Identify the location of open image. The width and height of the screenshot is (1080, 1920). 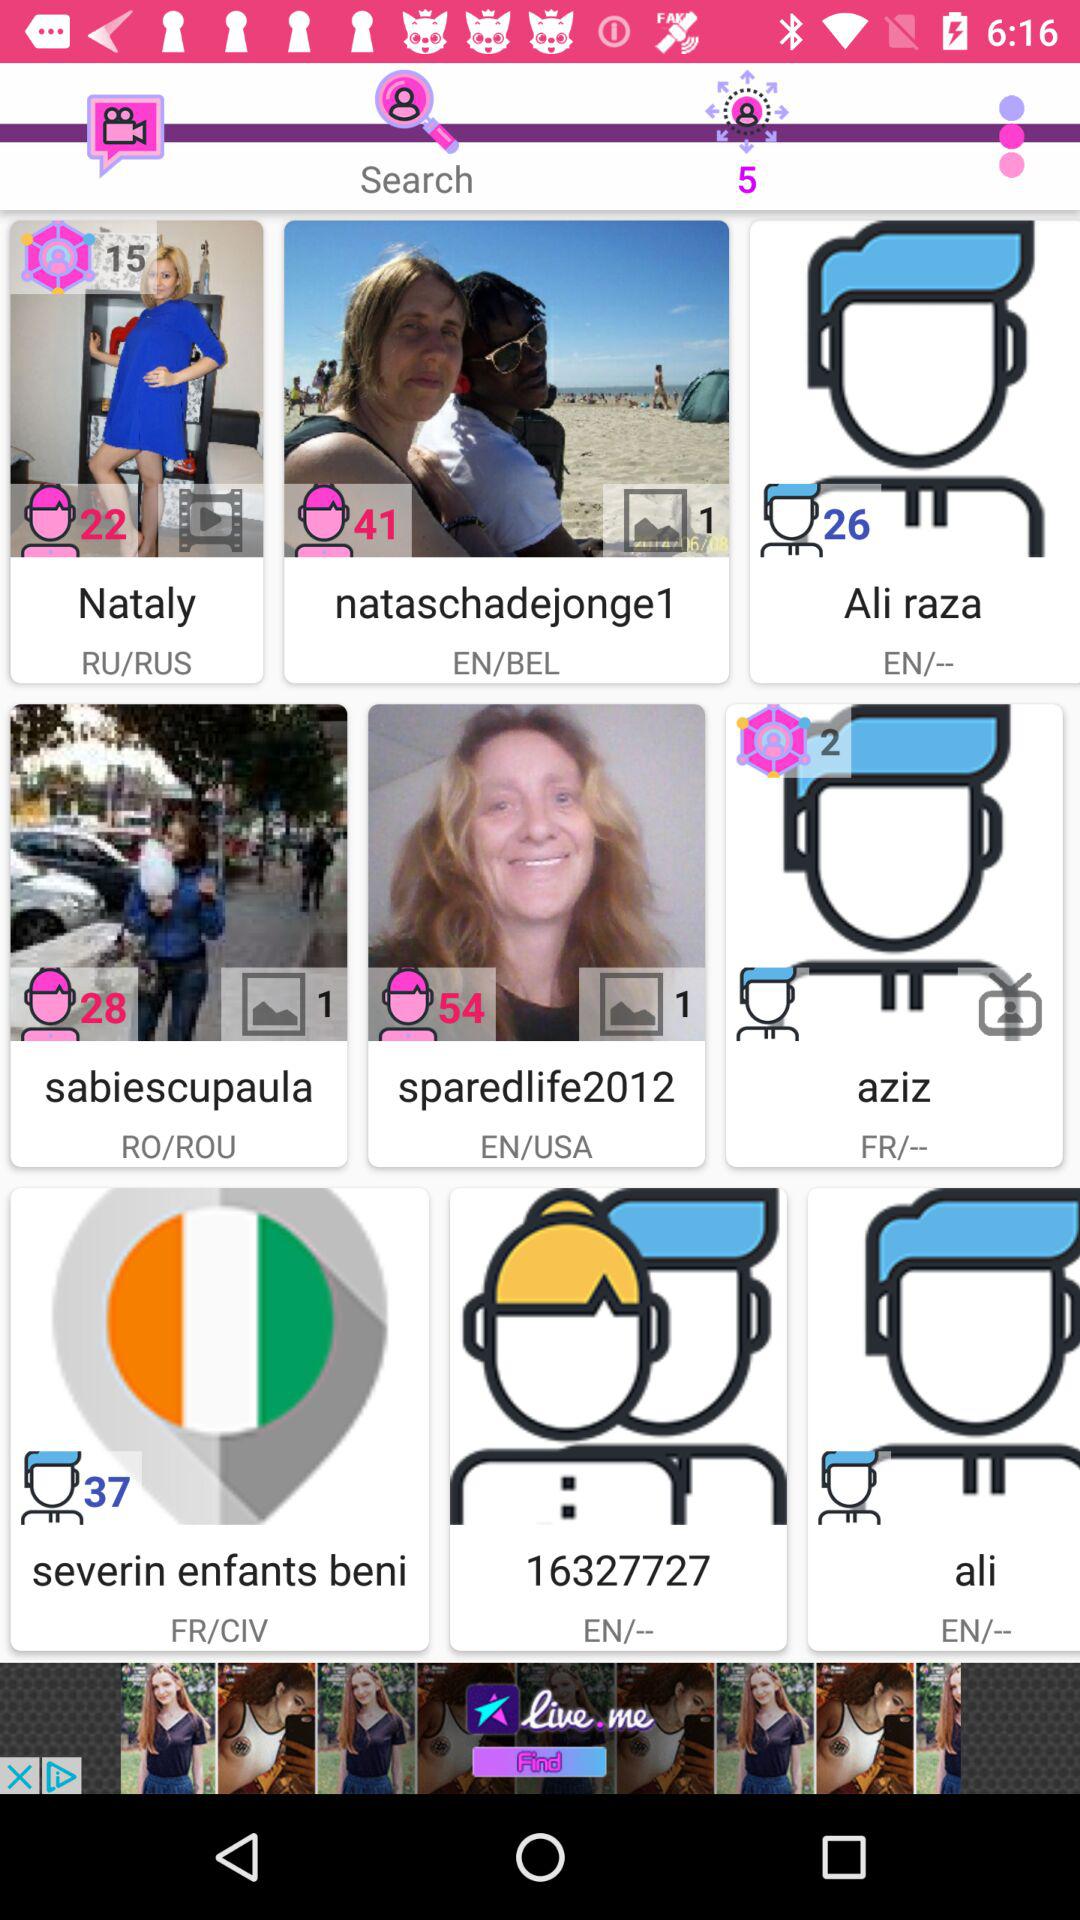
(506, 388).